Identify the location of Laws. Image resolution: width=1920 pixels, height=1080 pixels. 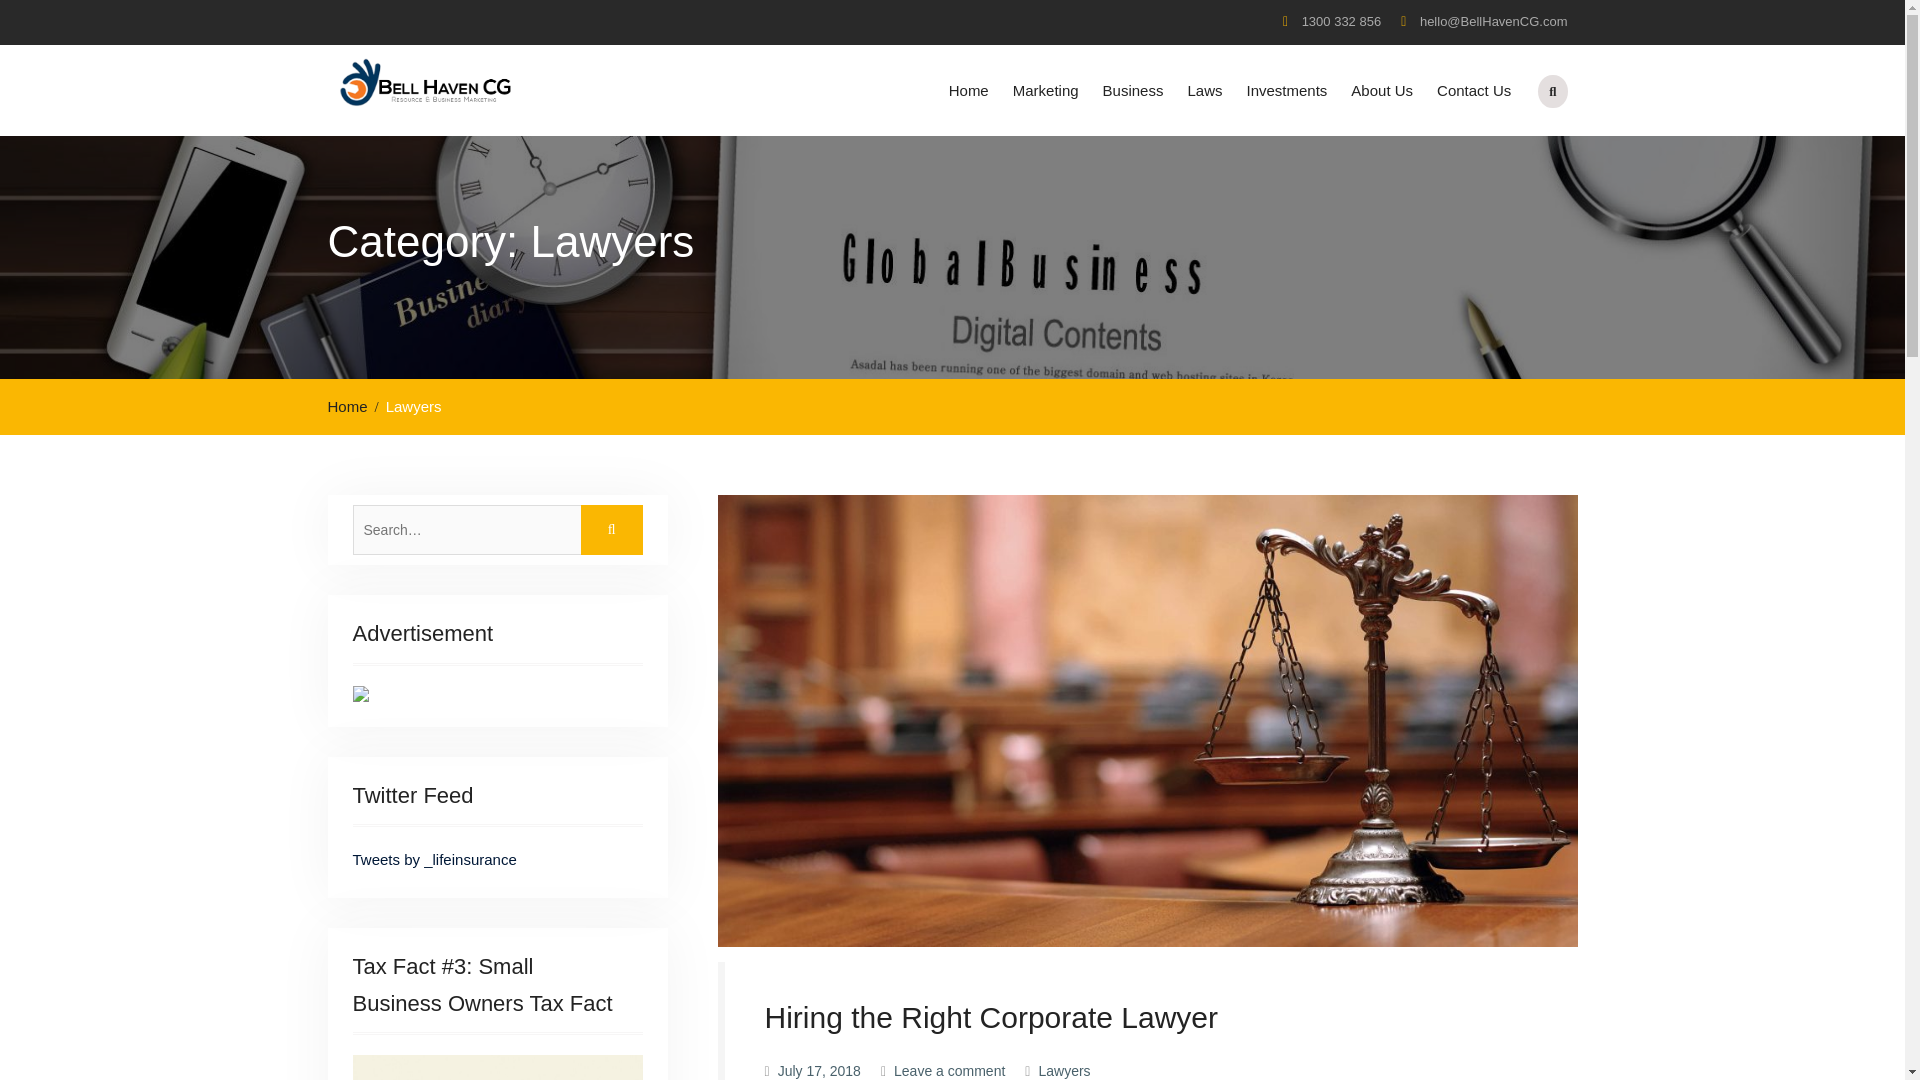
(1204, 90).